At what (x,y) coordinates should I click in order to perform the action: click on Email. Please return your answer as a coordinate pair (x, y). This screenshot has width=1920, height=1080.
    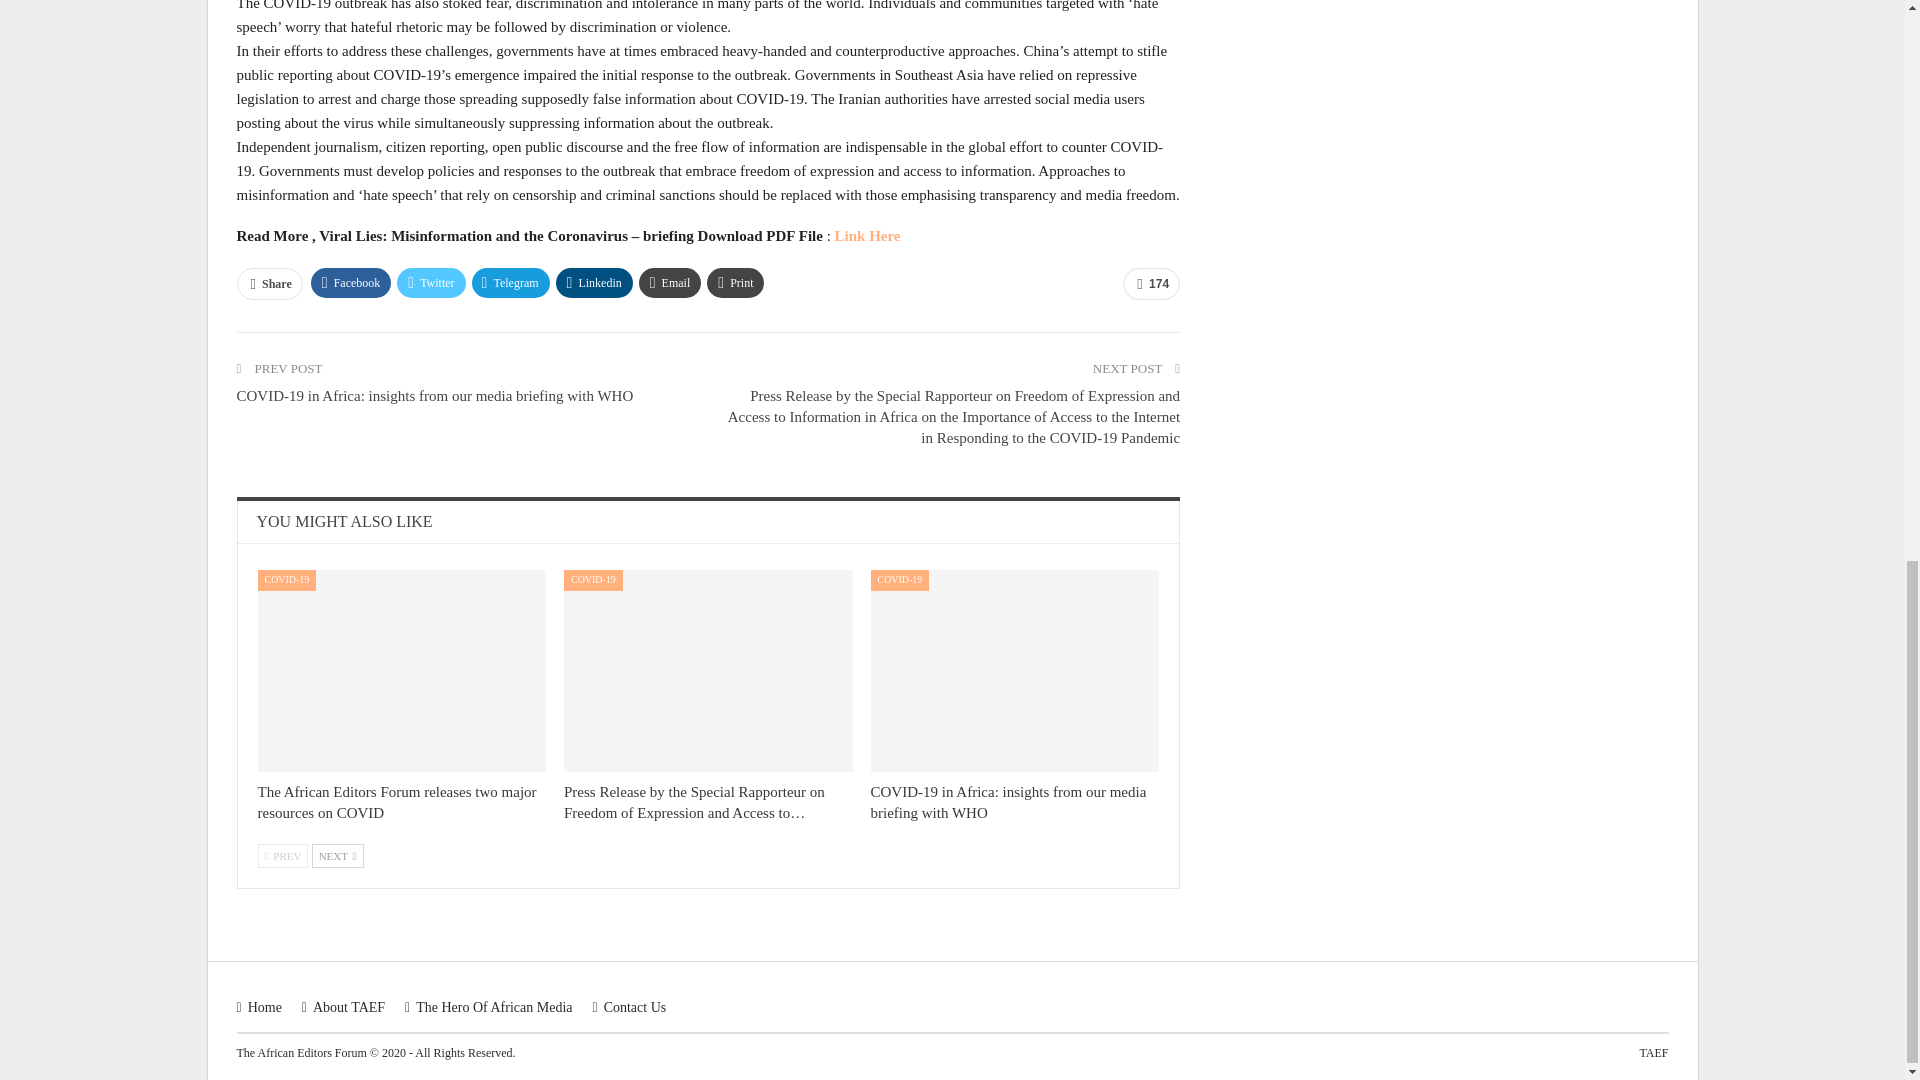
    Looking at the image, I should click on (670, 282).